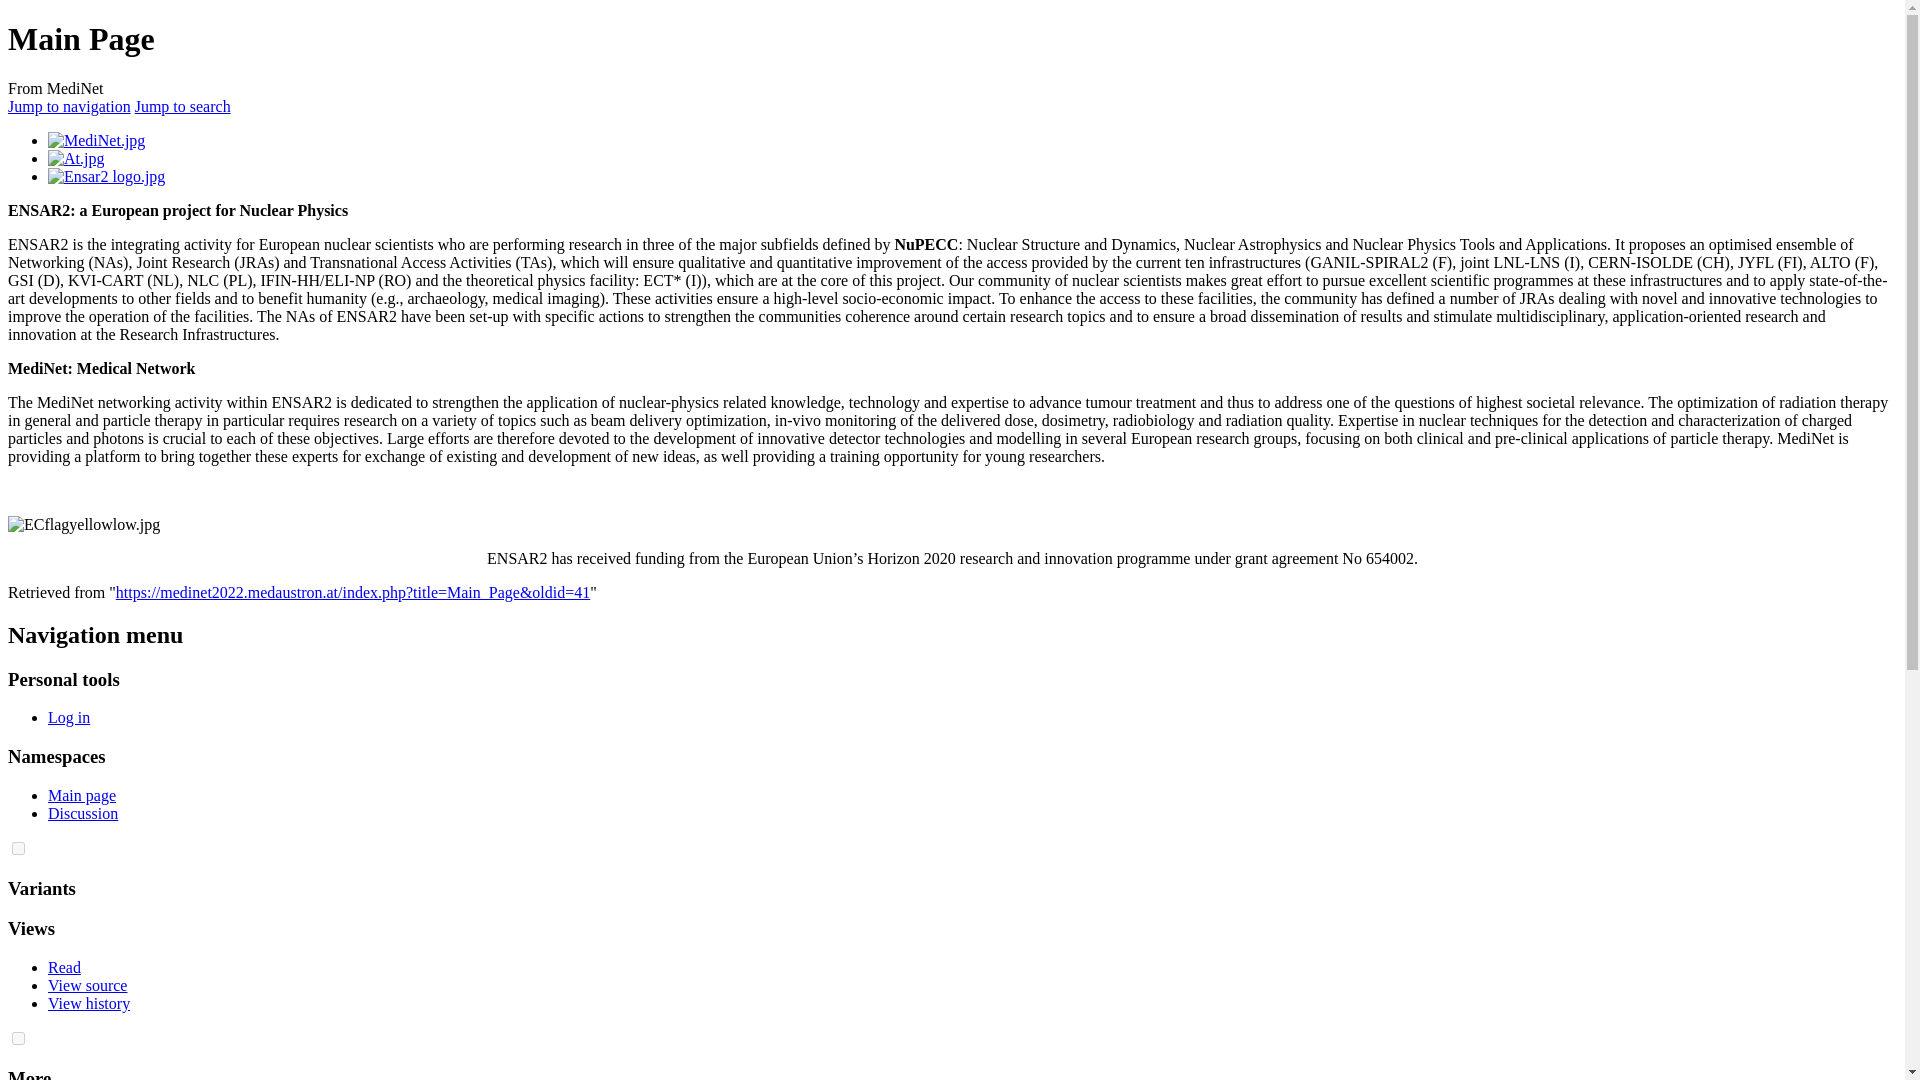 The height and width of the screenshot is (1080, 1920). What do you see at coordinates (18, 1038) in the screenshot?
I see `on` at bounding box center [18, 1038].